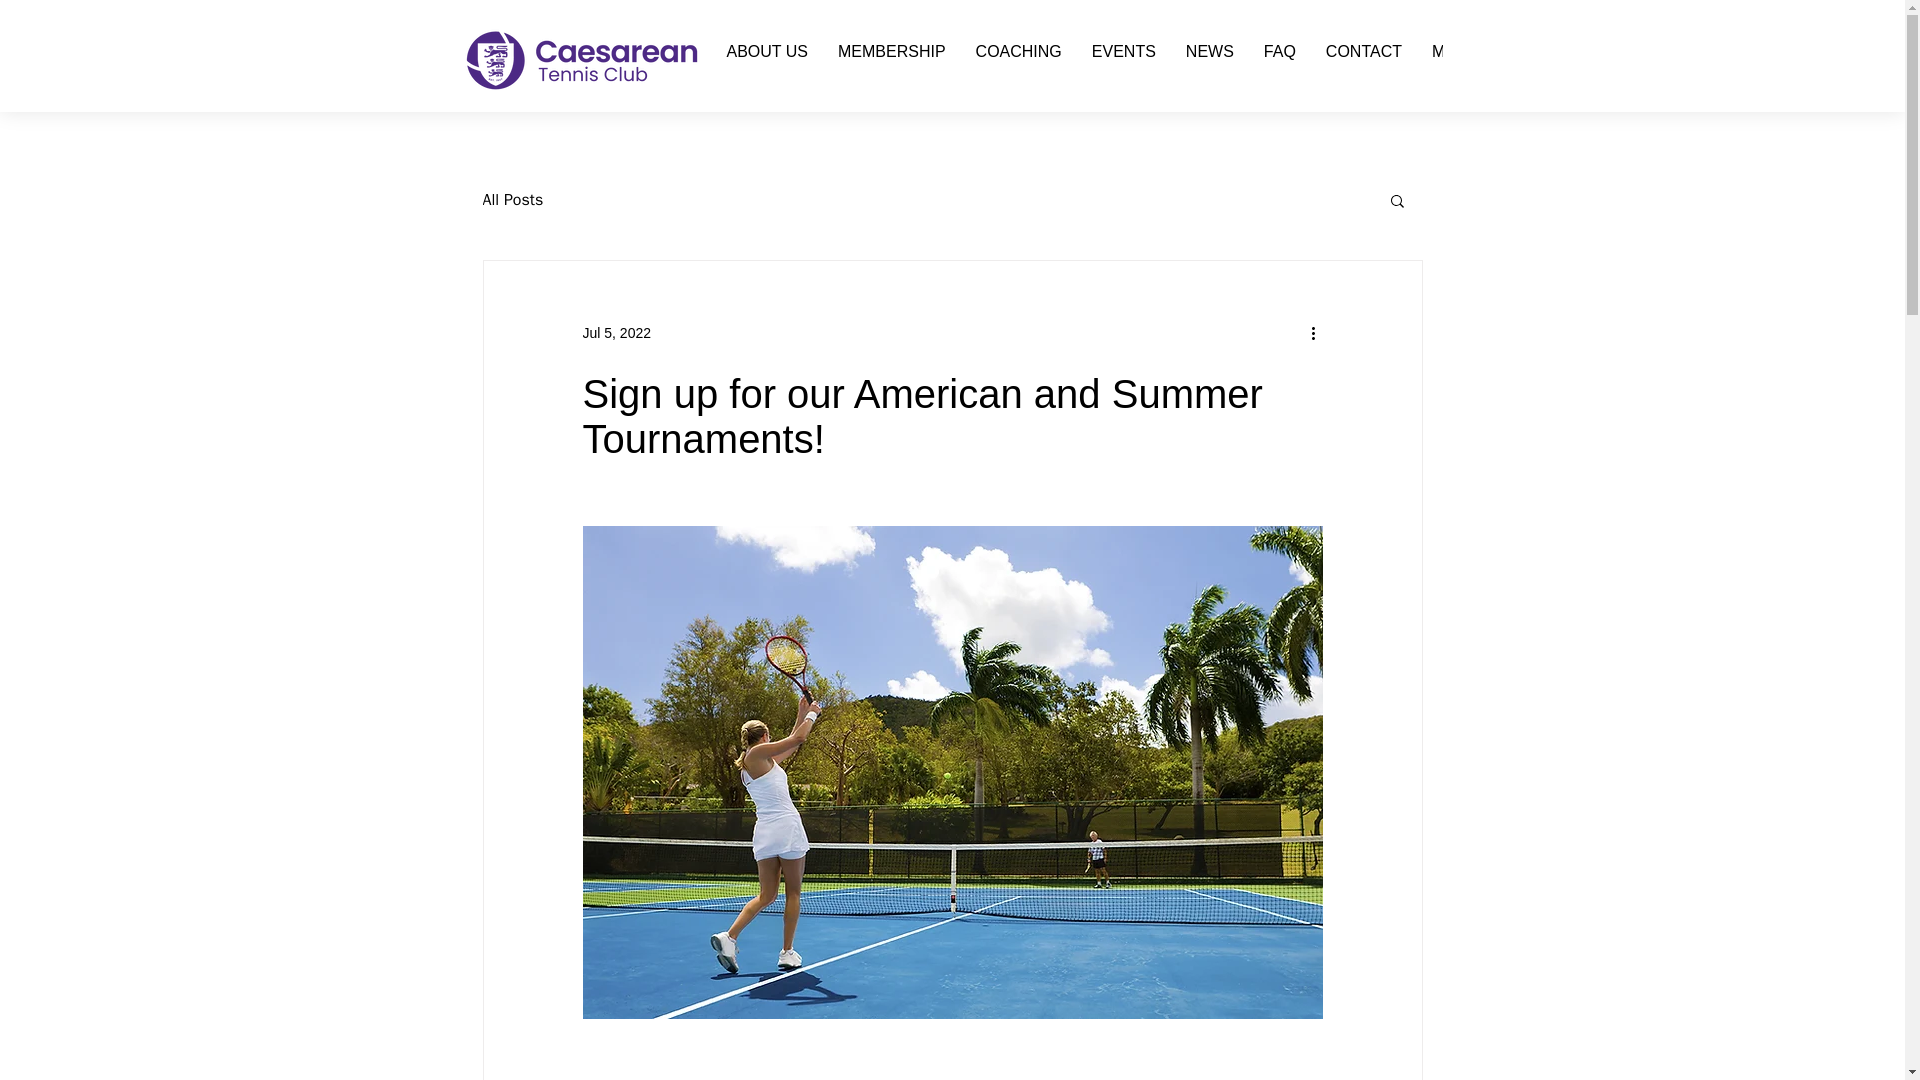 The height and width of the screenshot is (1080, 1920). Describe the element at coordinates (1280, 58) in the screenshot. I see `FAQ` at that location.